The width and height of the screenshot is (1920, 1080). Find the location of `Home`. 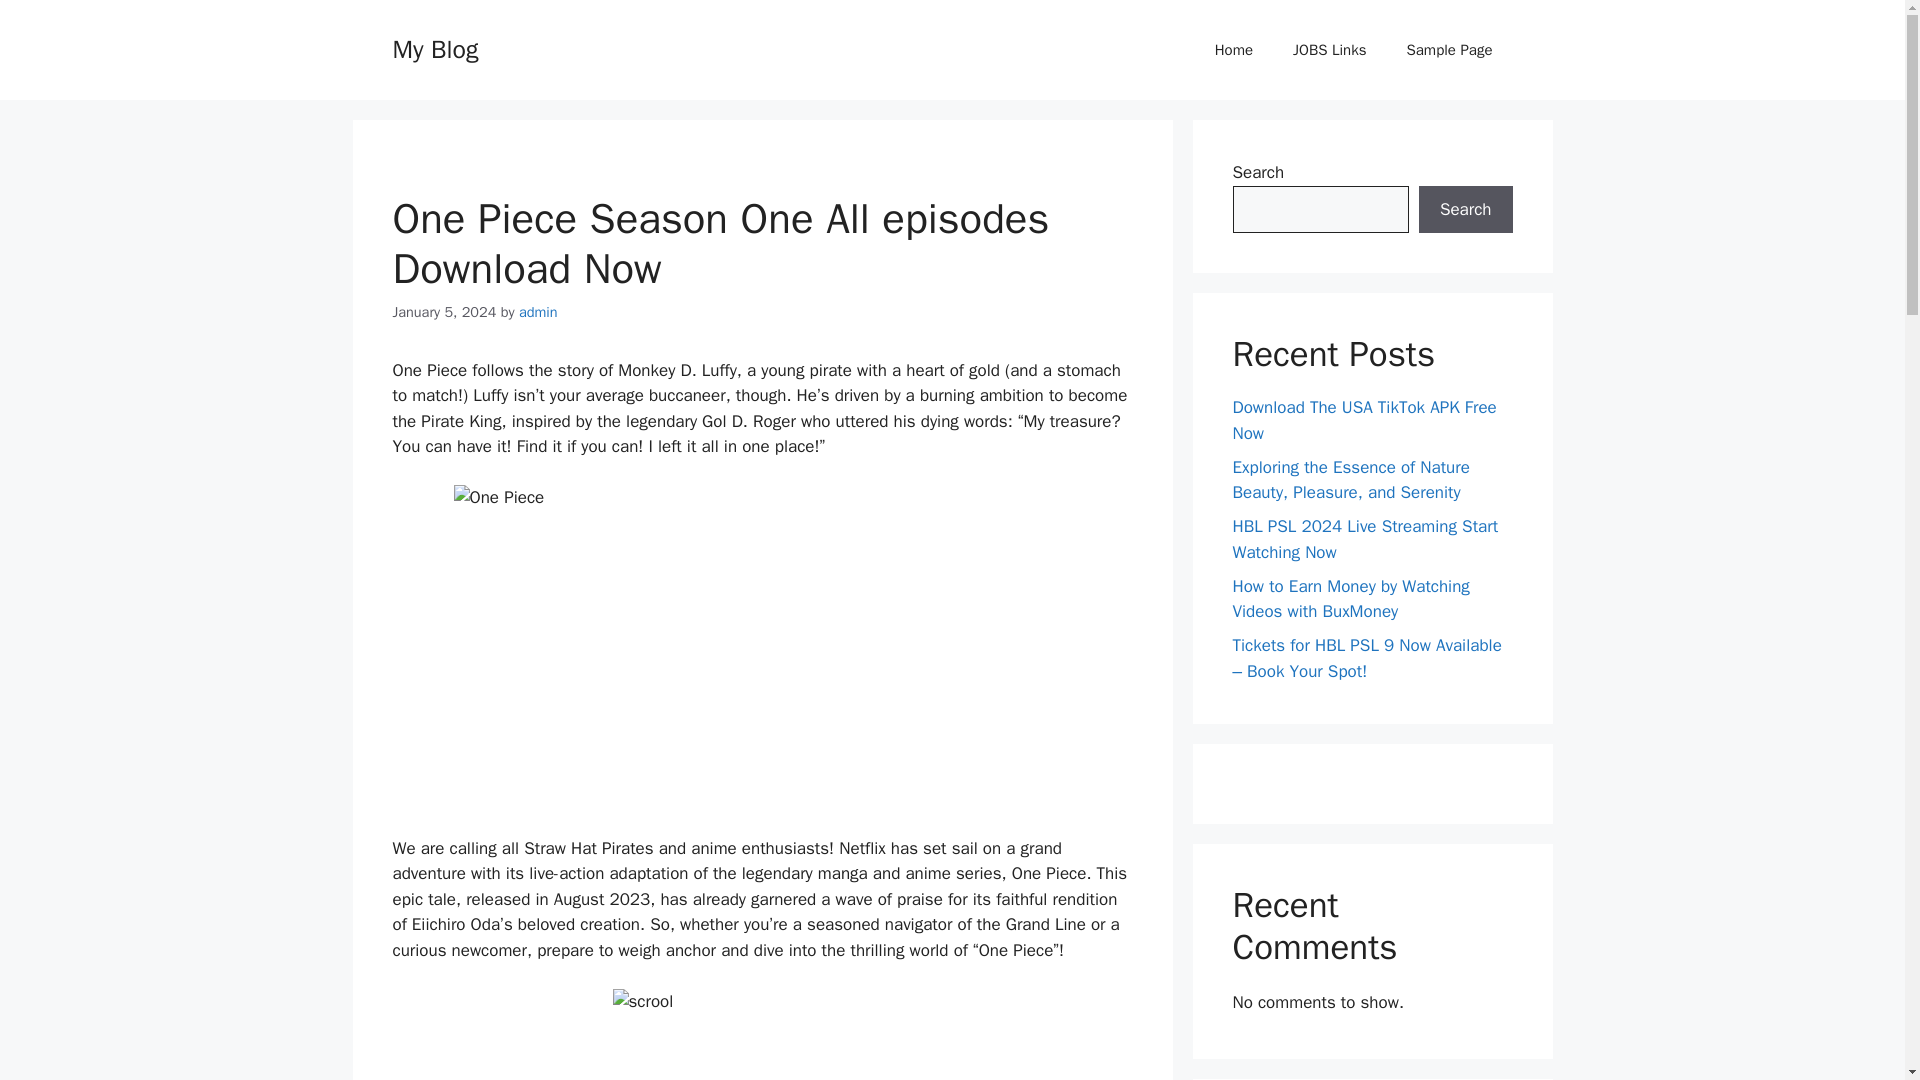

Home is located at coordinates (1233, 50).